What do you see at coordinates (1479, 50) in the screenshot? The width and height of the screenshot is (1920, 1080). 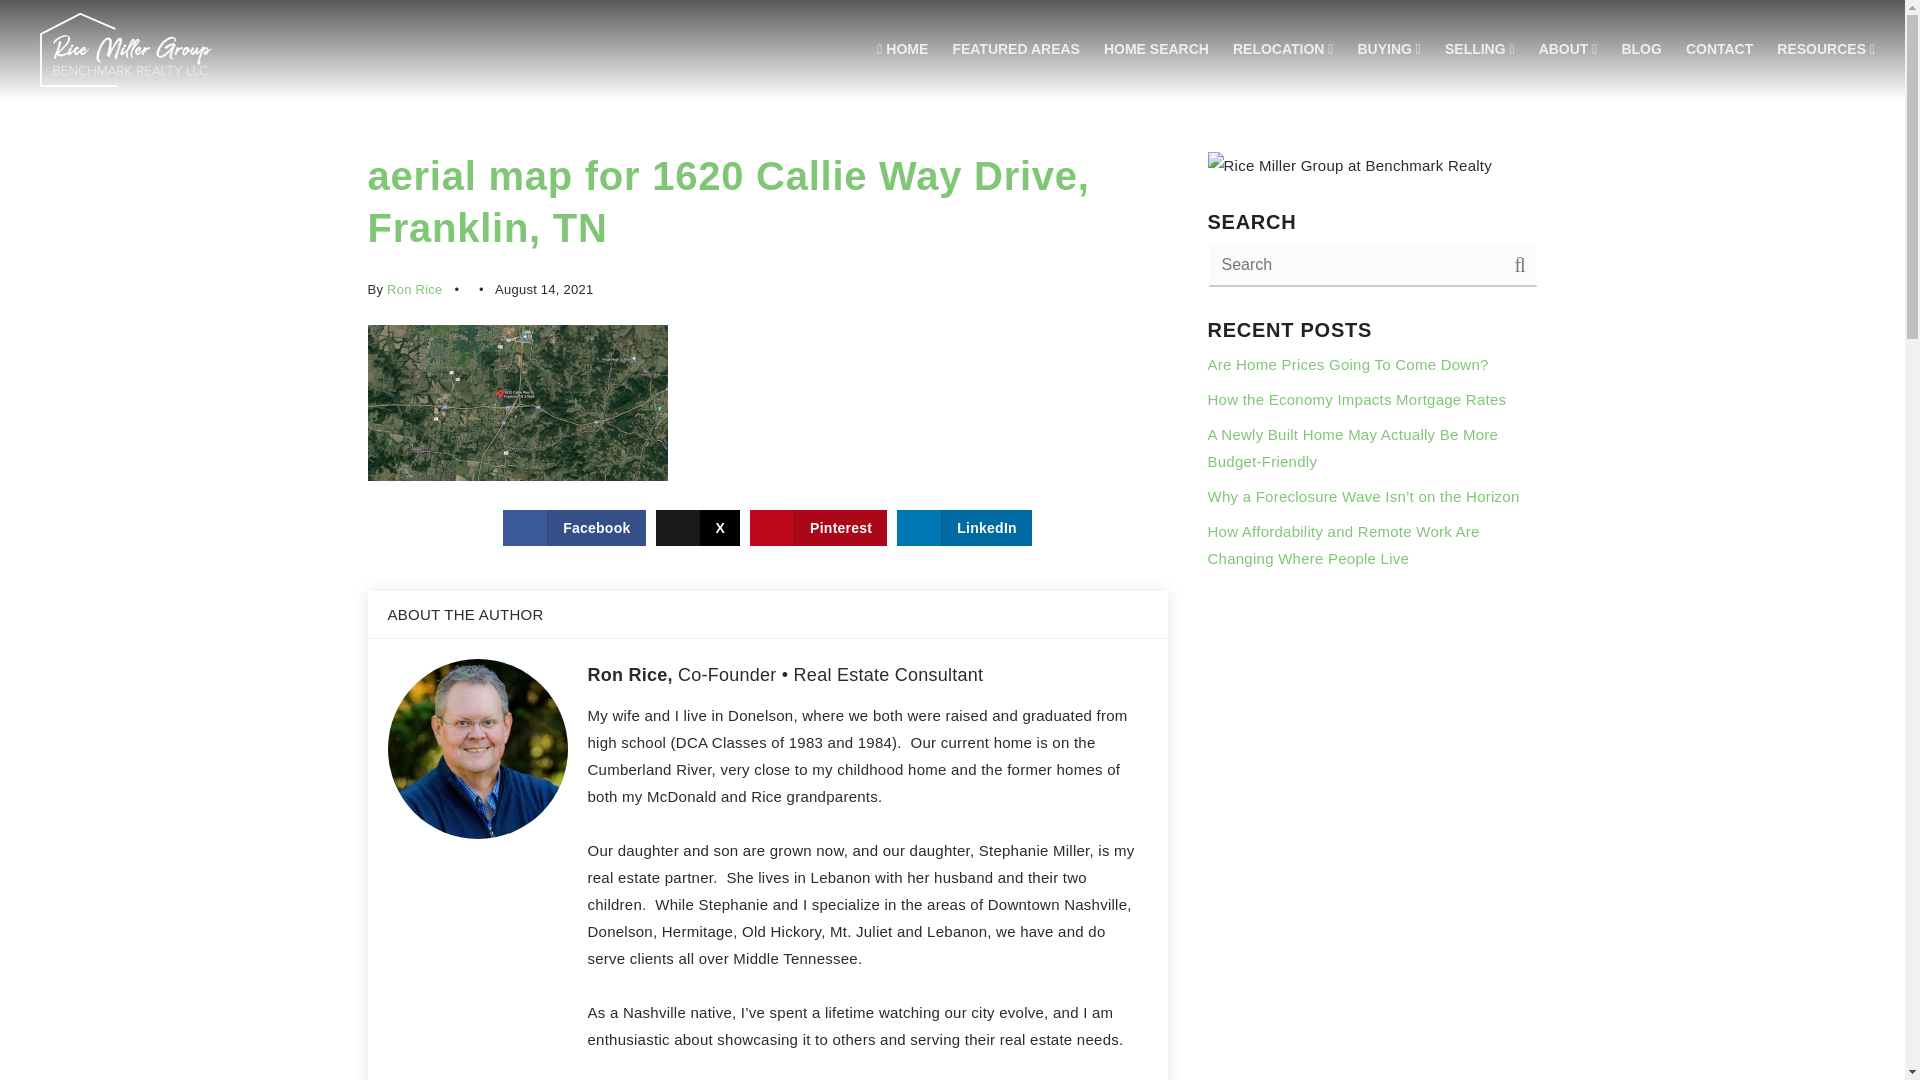 I see `SELLING` at bounding box center [1479, 50].